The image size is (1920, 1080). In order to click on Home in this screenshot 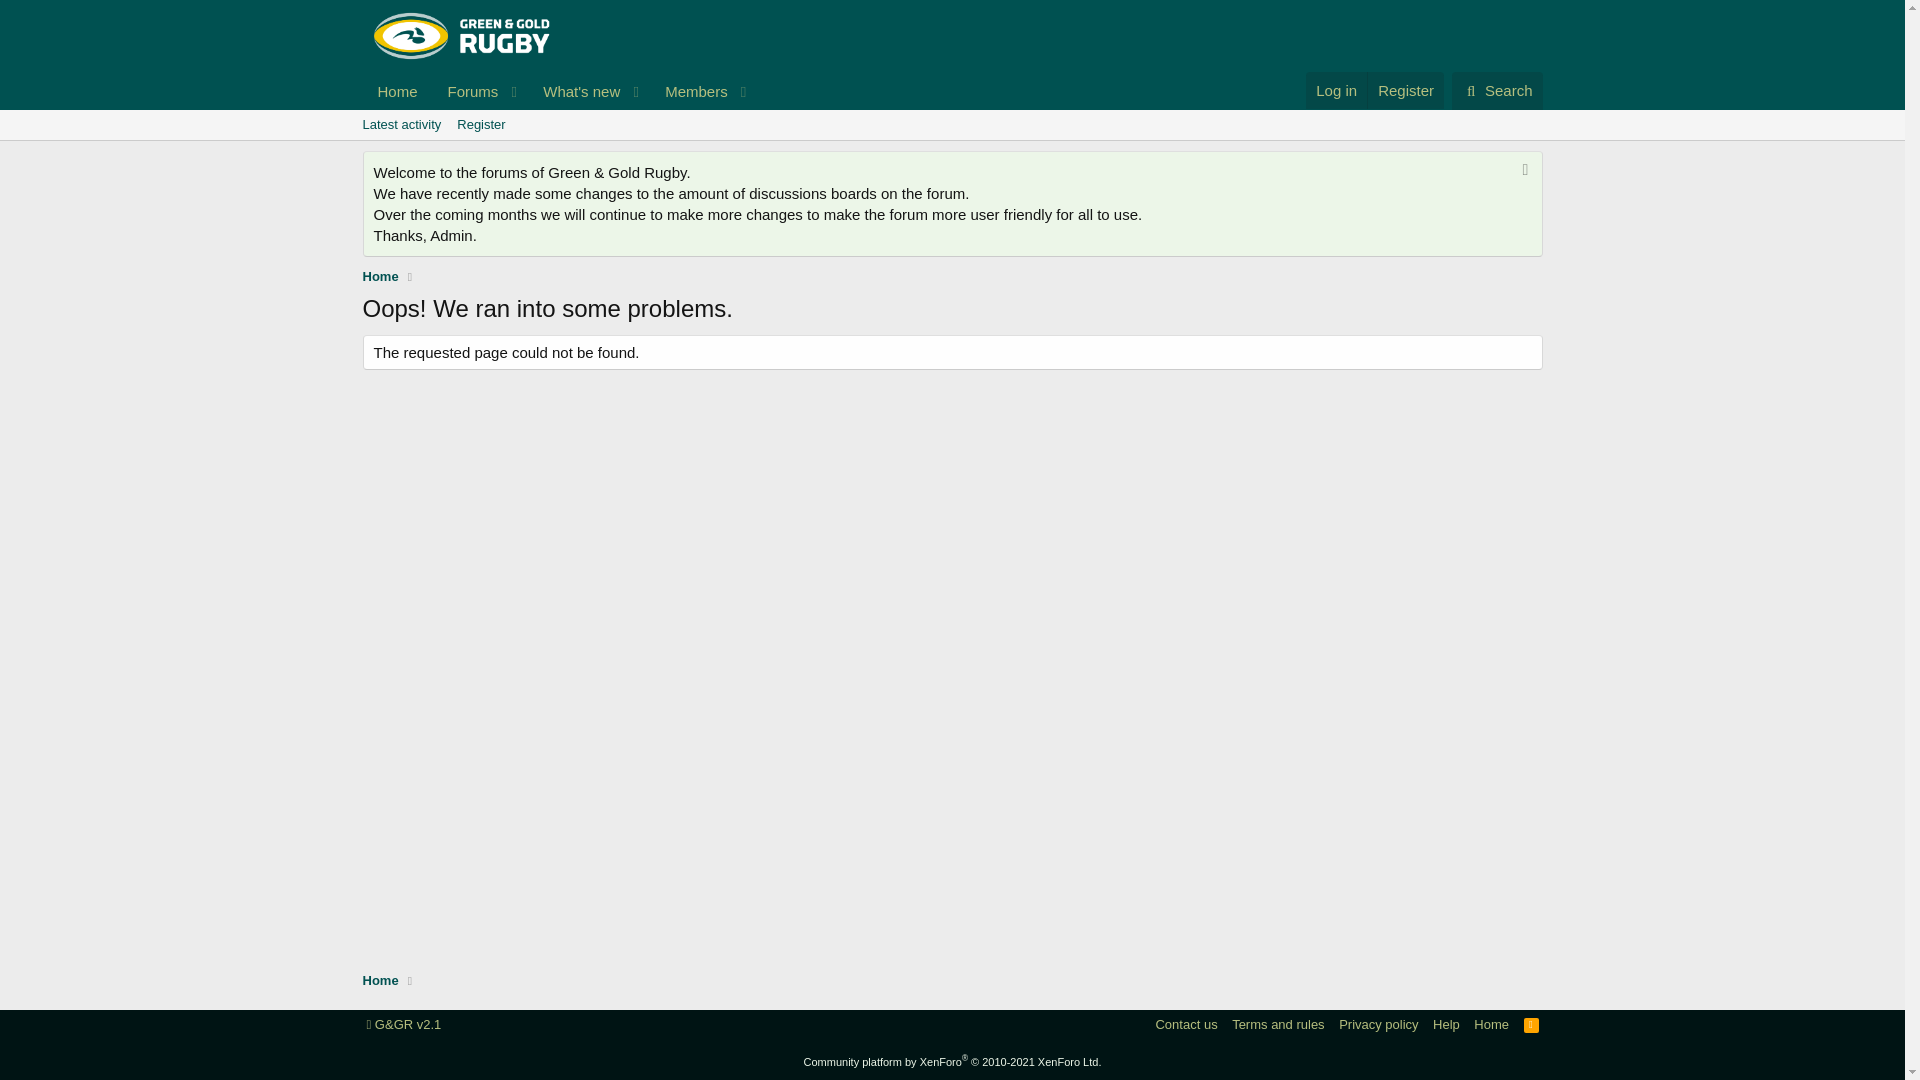, I will do `click(380, 276)`.